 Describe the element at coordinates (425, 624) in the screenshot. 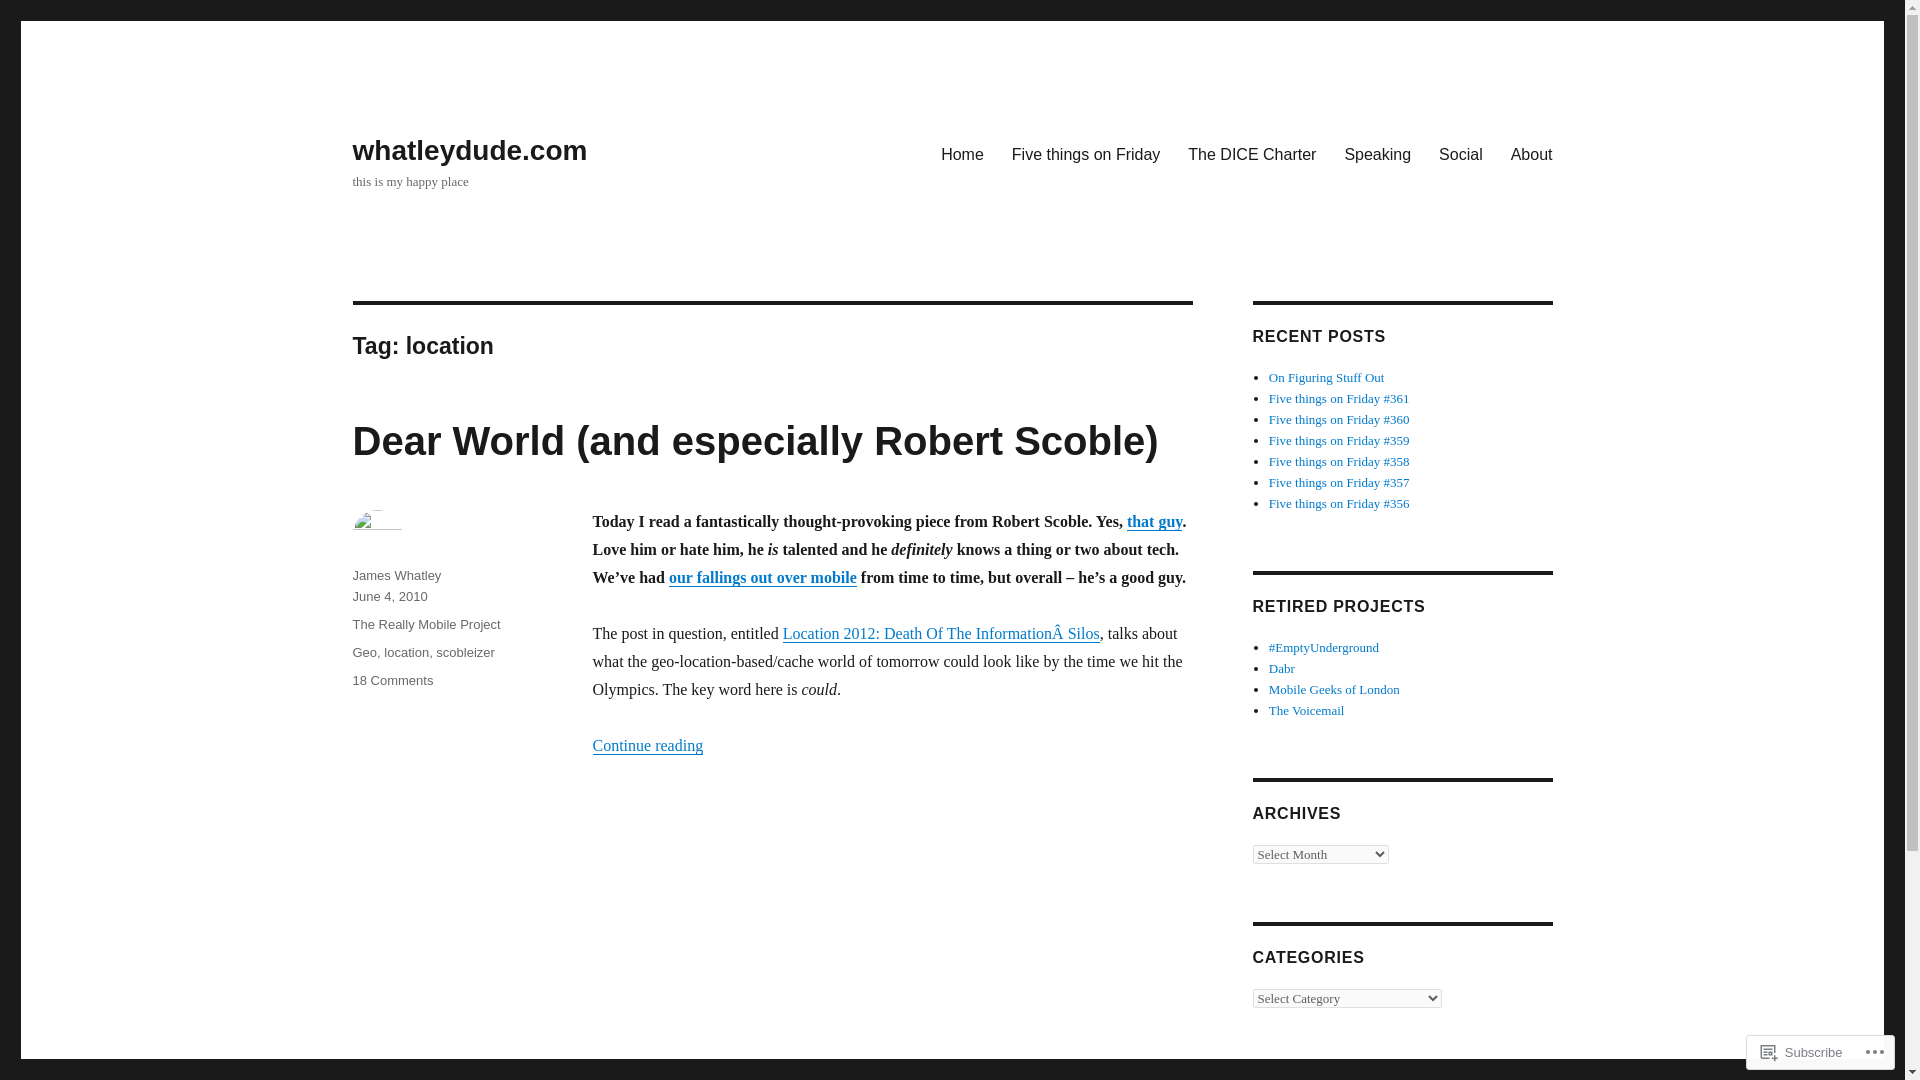

I see `The Really Mobile Project` at that location.